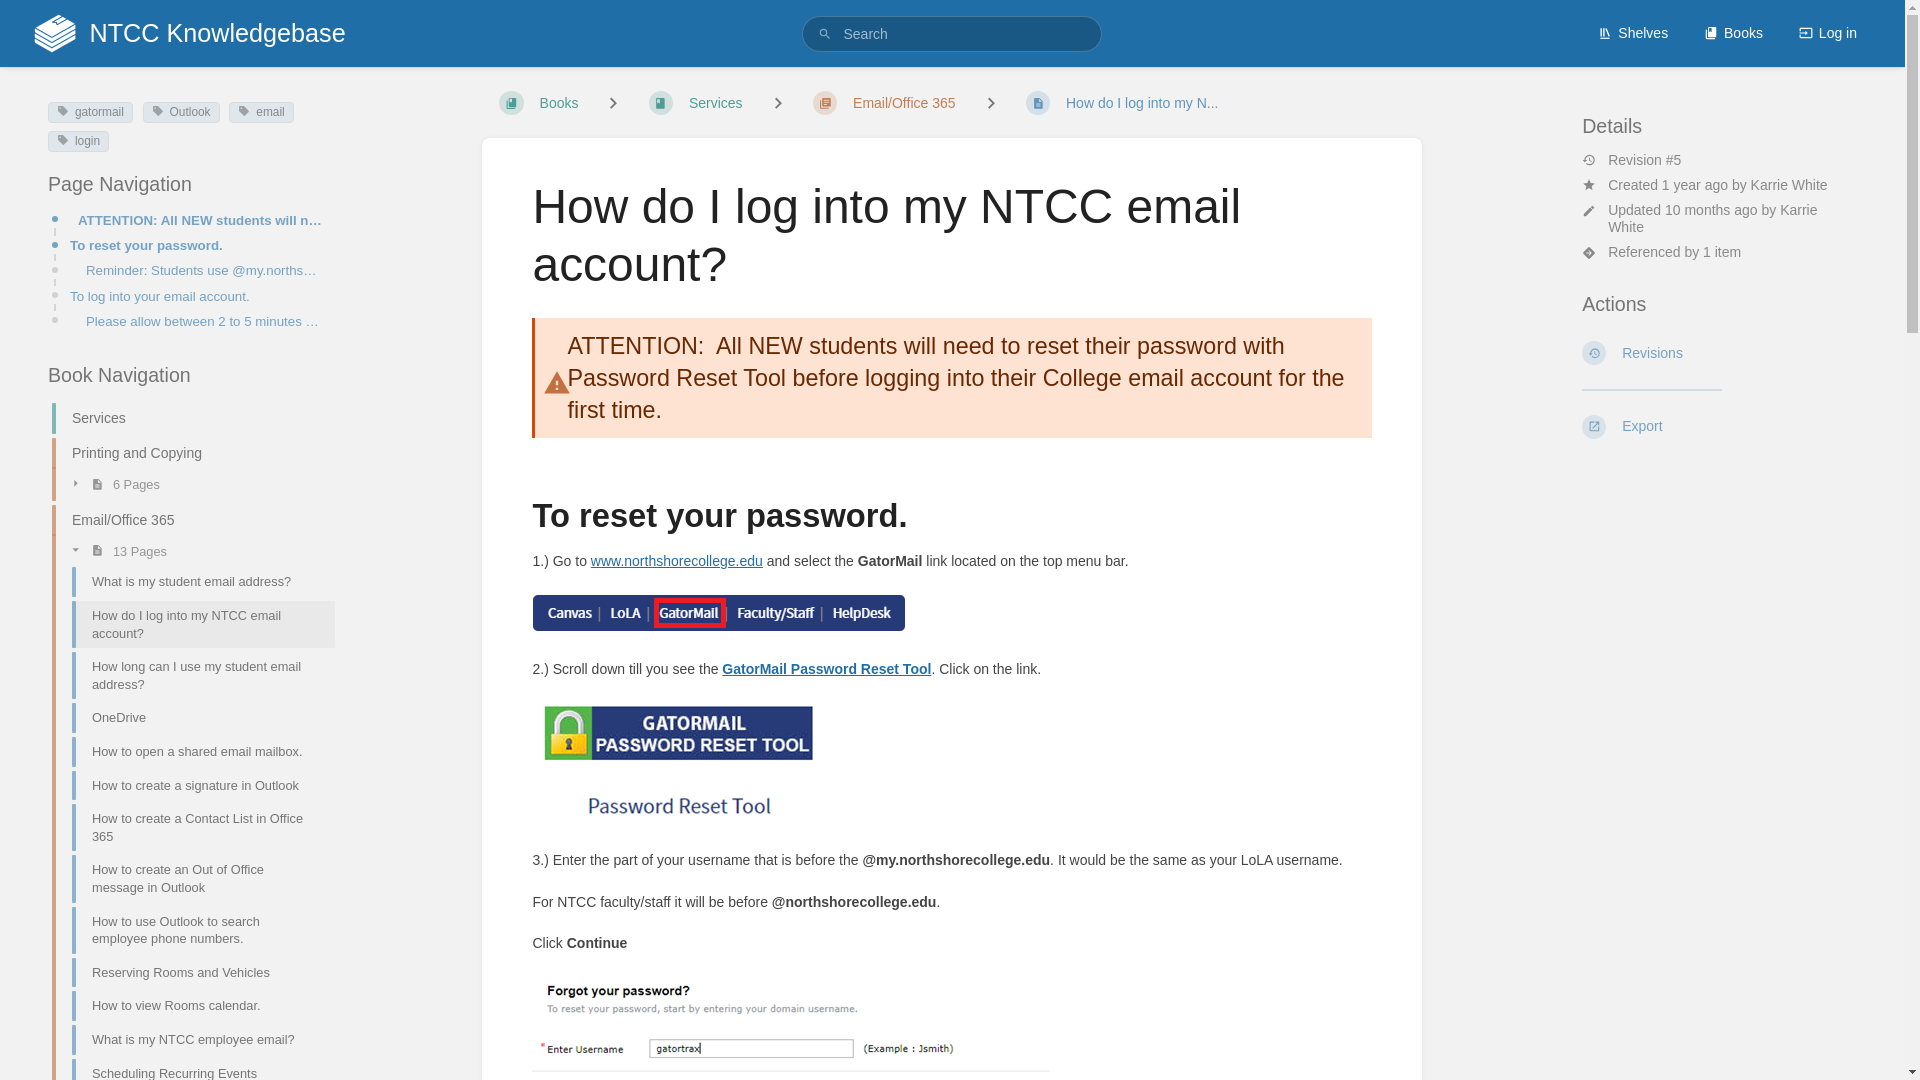 This screenshot has height=1080, width=1920. Describe the element at coordinates (188, 33) in the screenshot. I see `NTCC Knowledgebase` at that location.